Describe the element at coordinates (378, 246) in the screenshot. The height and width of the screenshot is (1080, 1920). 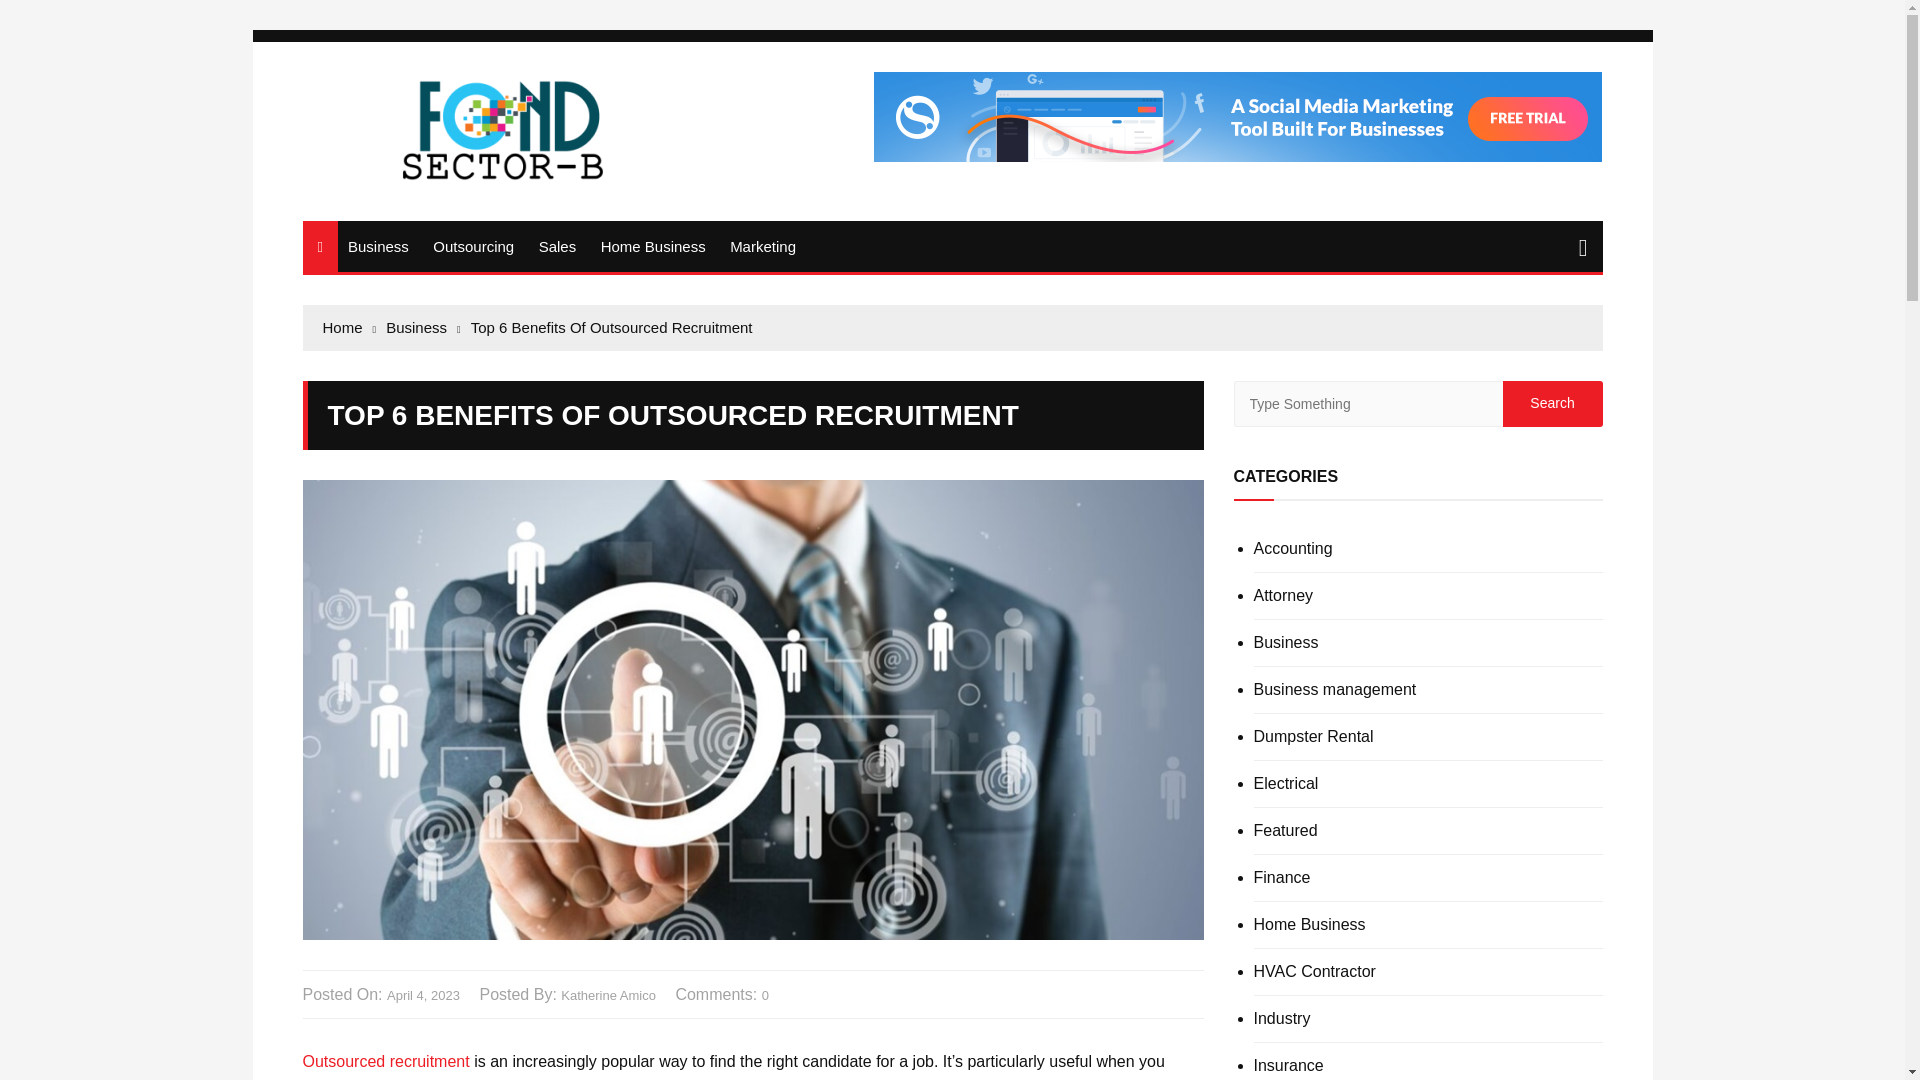
I see `Business` at that location.